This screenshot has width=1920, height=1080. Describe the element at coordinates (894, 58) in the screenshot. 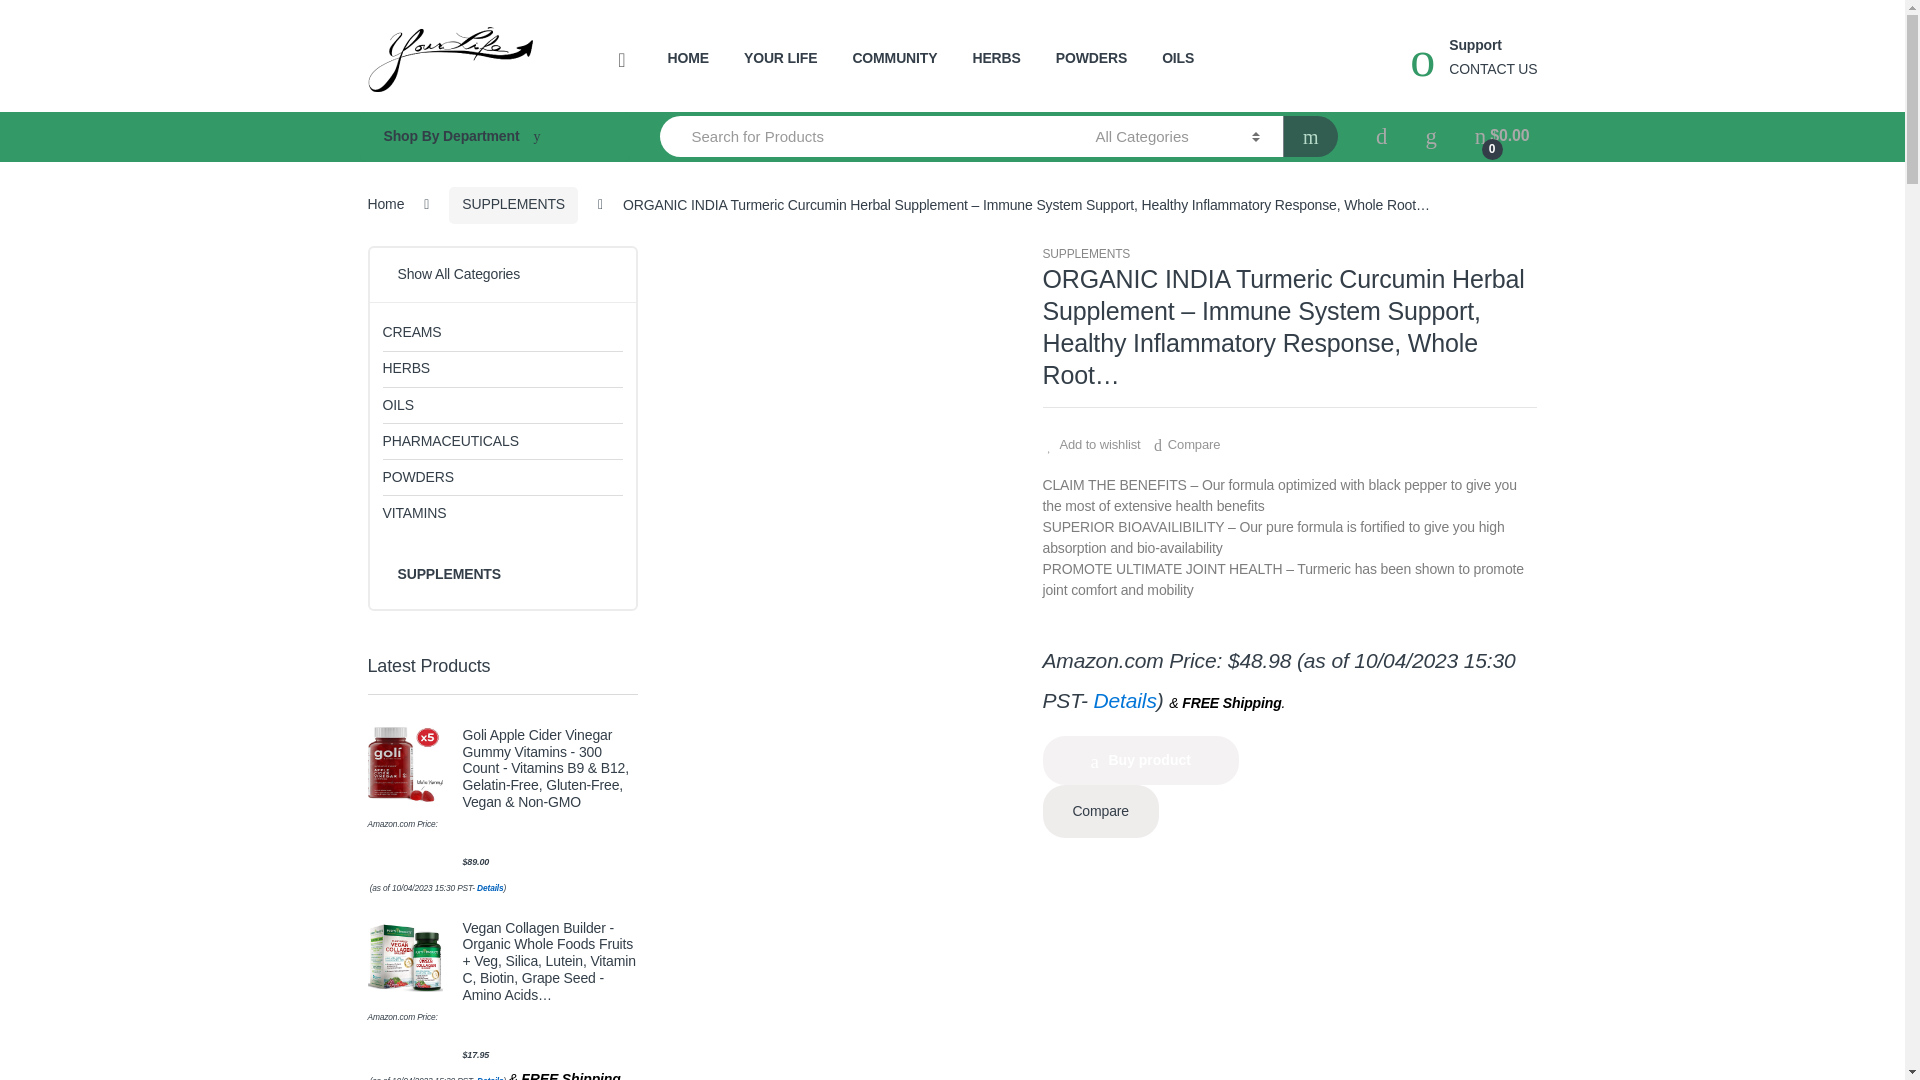

I see `COMMUNITY` at that location.